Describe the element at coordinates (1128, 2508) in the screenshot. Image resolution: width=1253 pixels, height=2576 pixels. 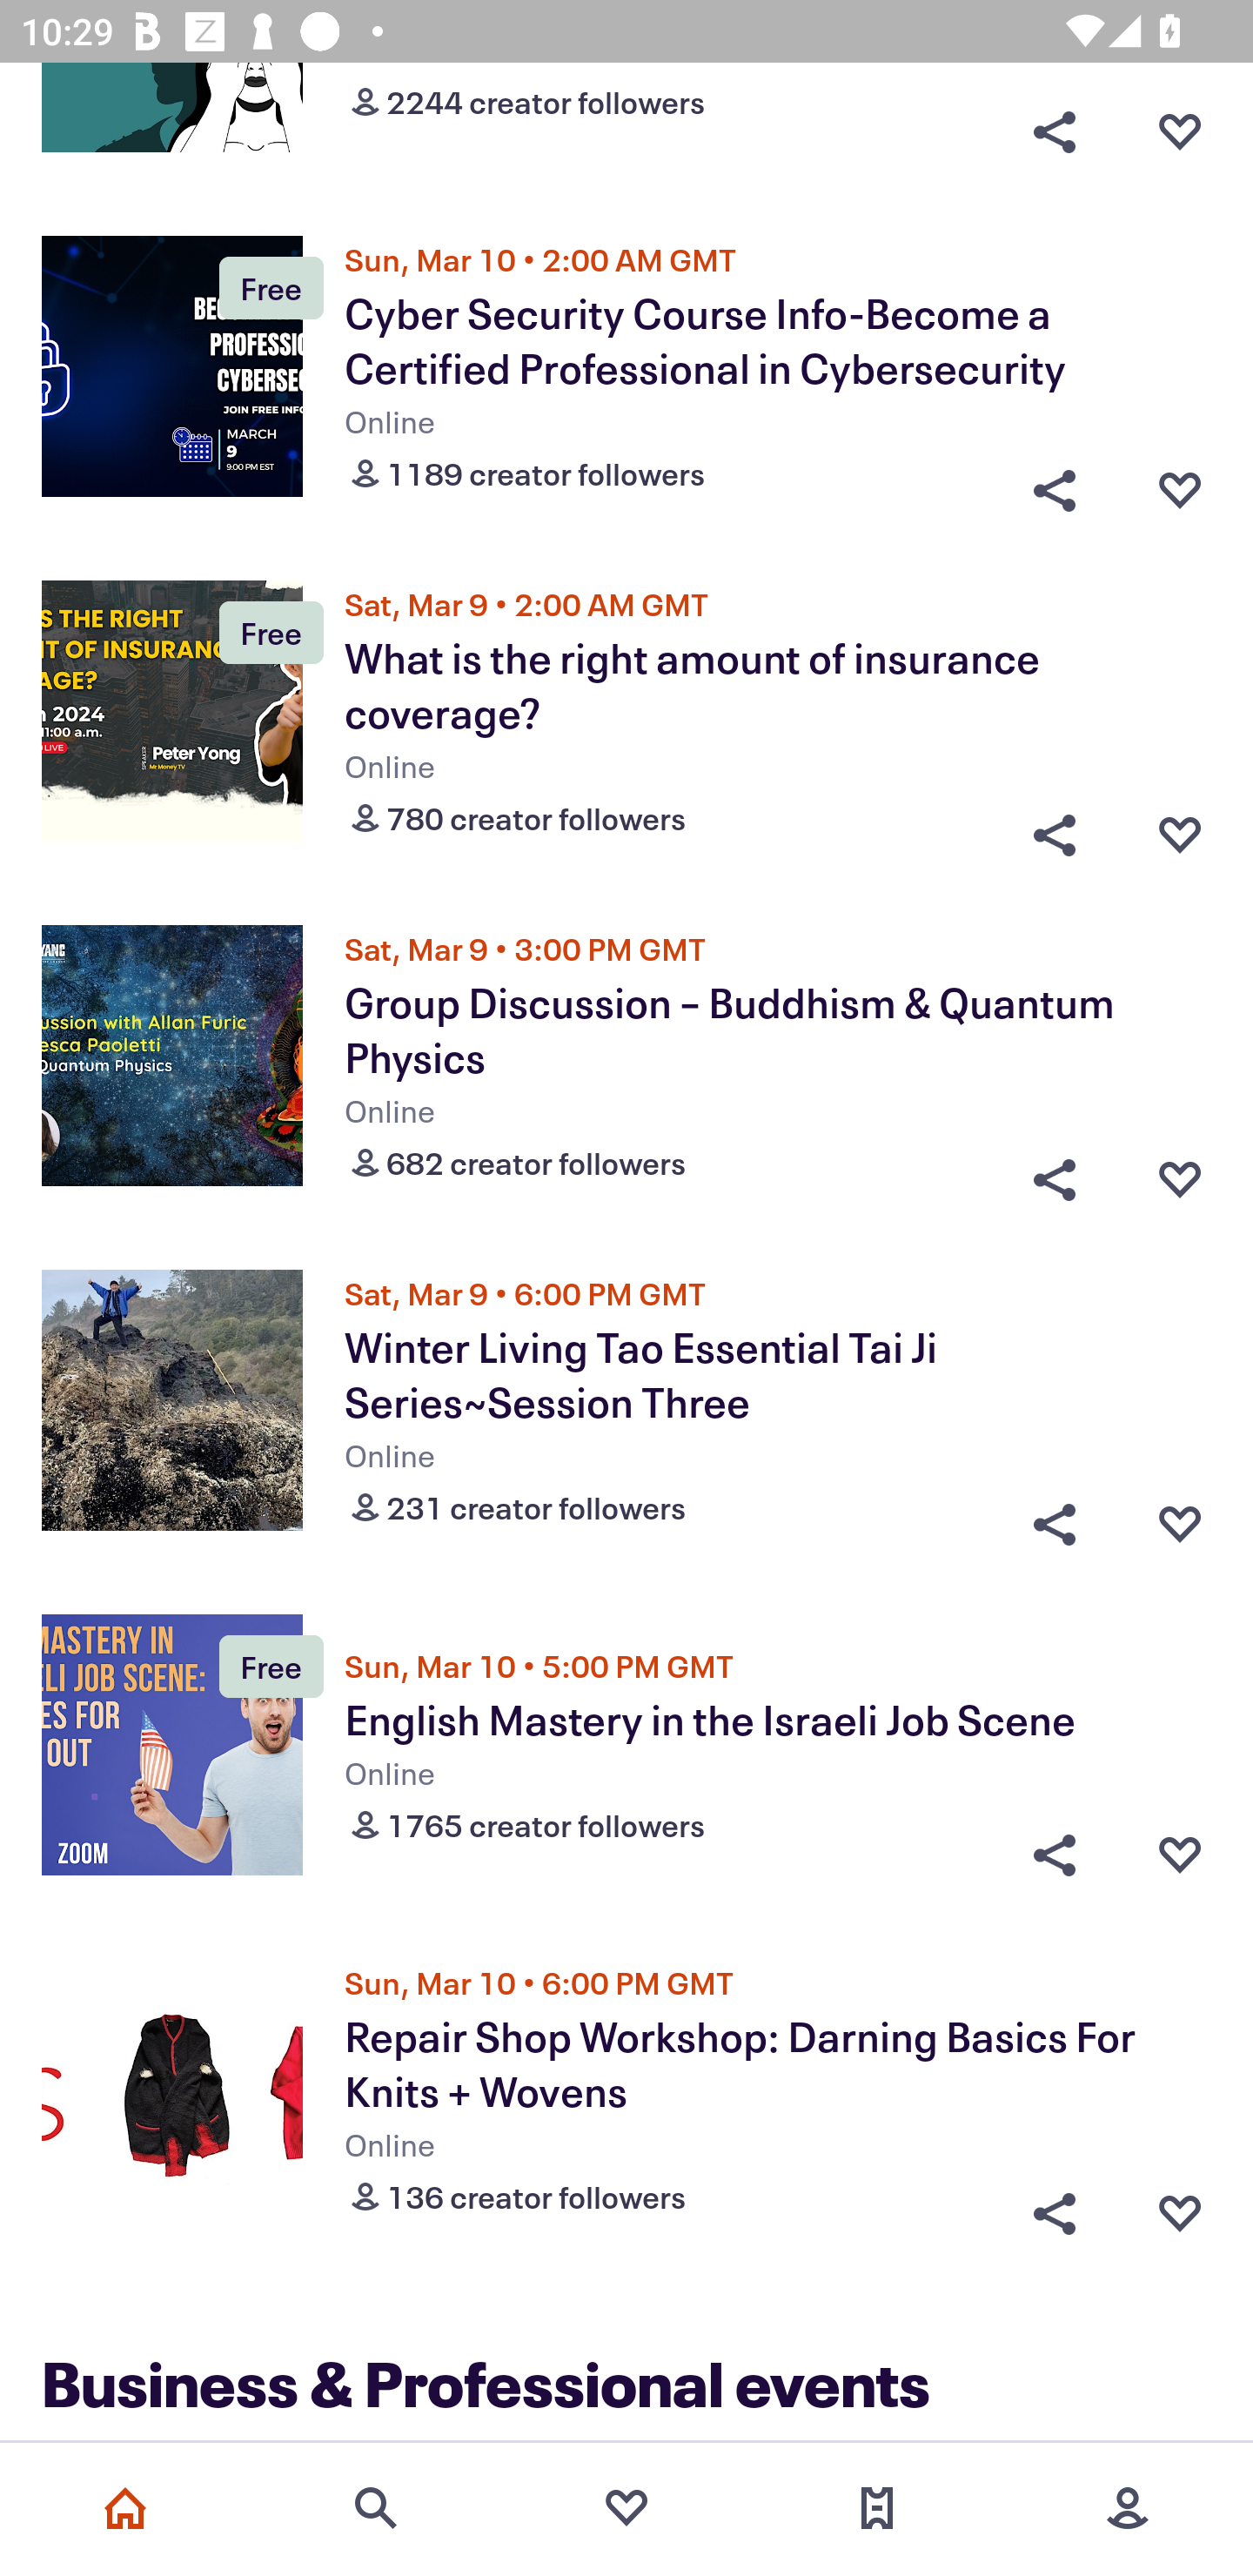
I see `More` at that location.